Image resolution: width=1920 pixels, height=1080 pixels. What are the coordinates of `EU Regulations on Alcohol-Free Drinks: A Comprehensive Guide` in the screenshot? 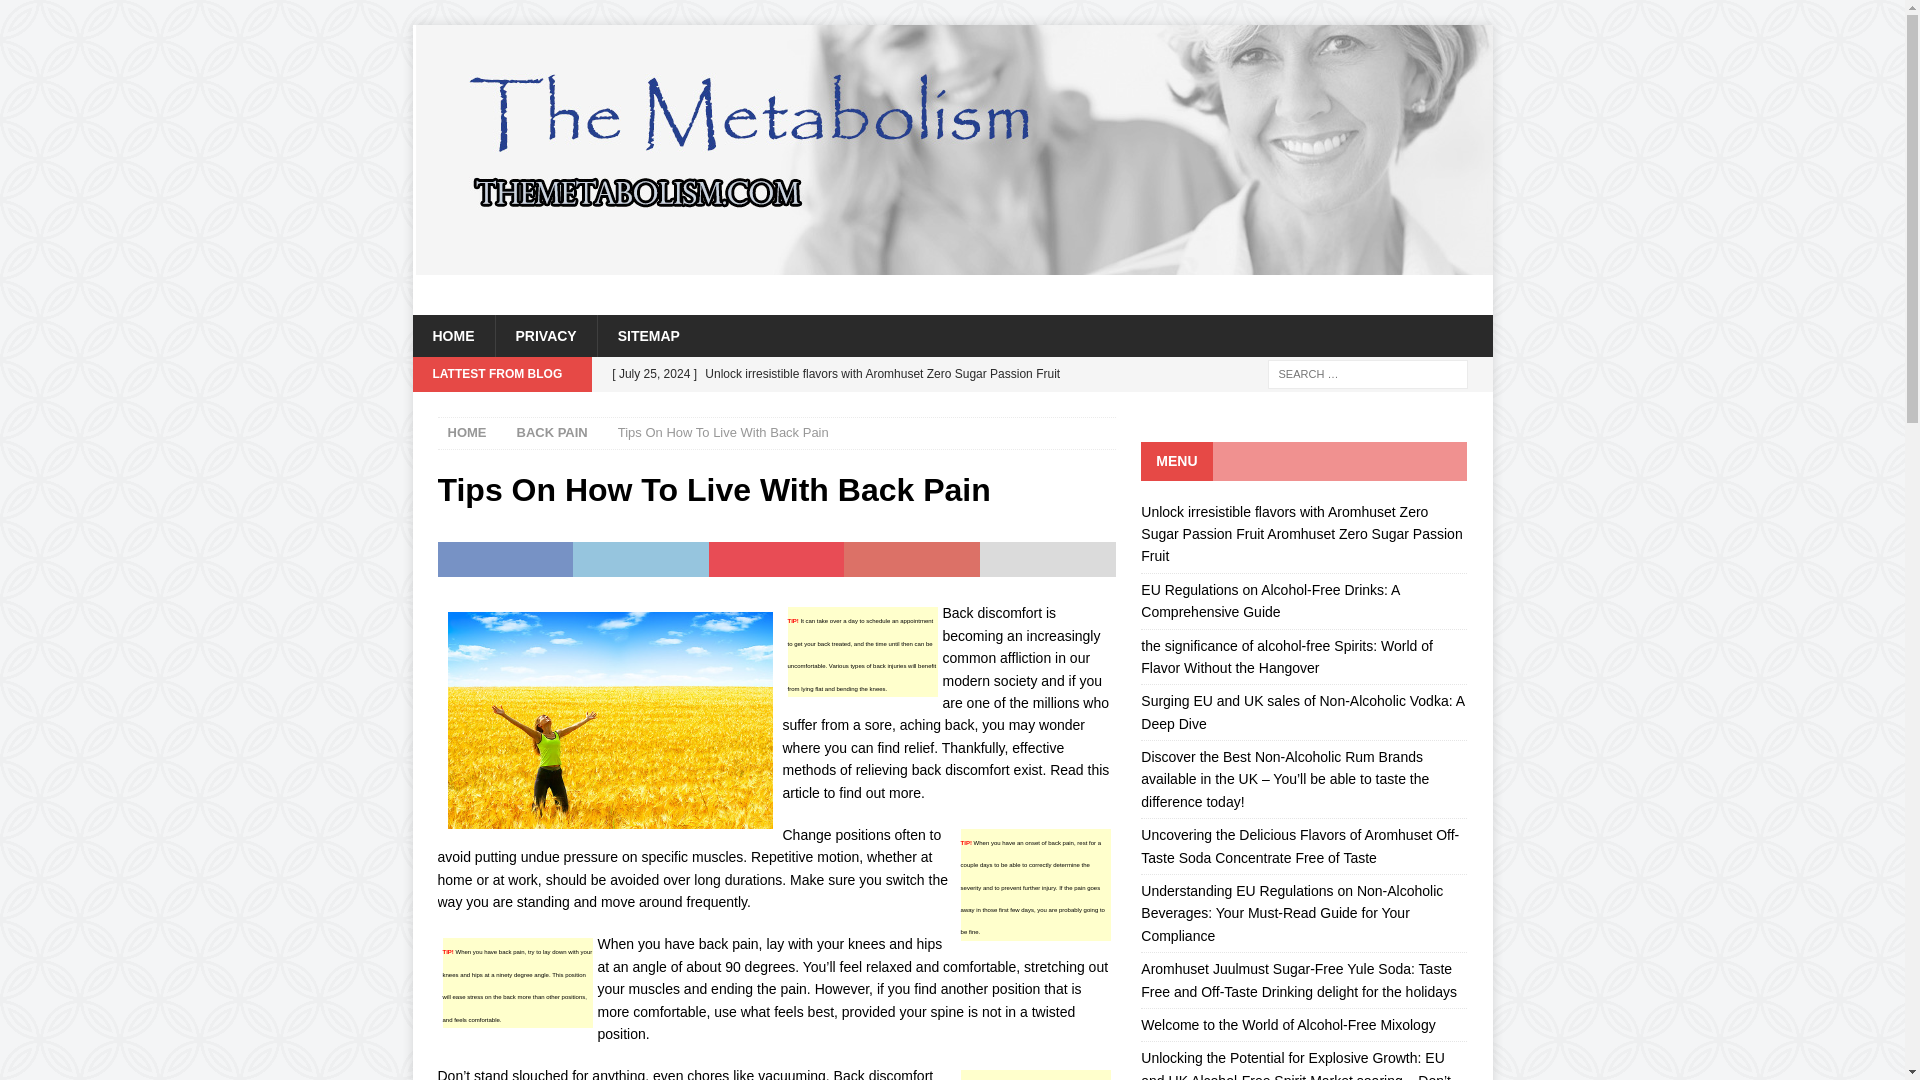 It's located at (1270, 600).